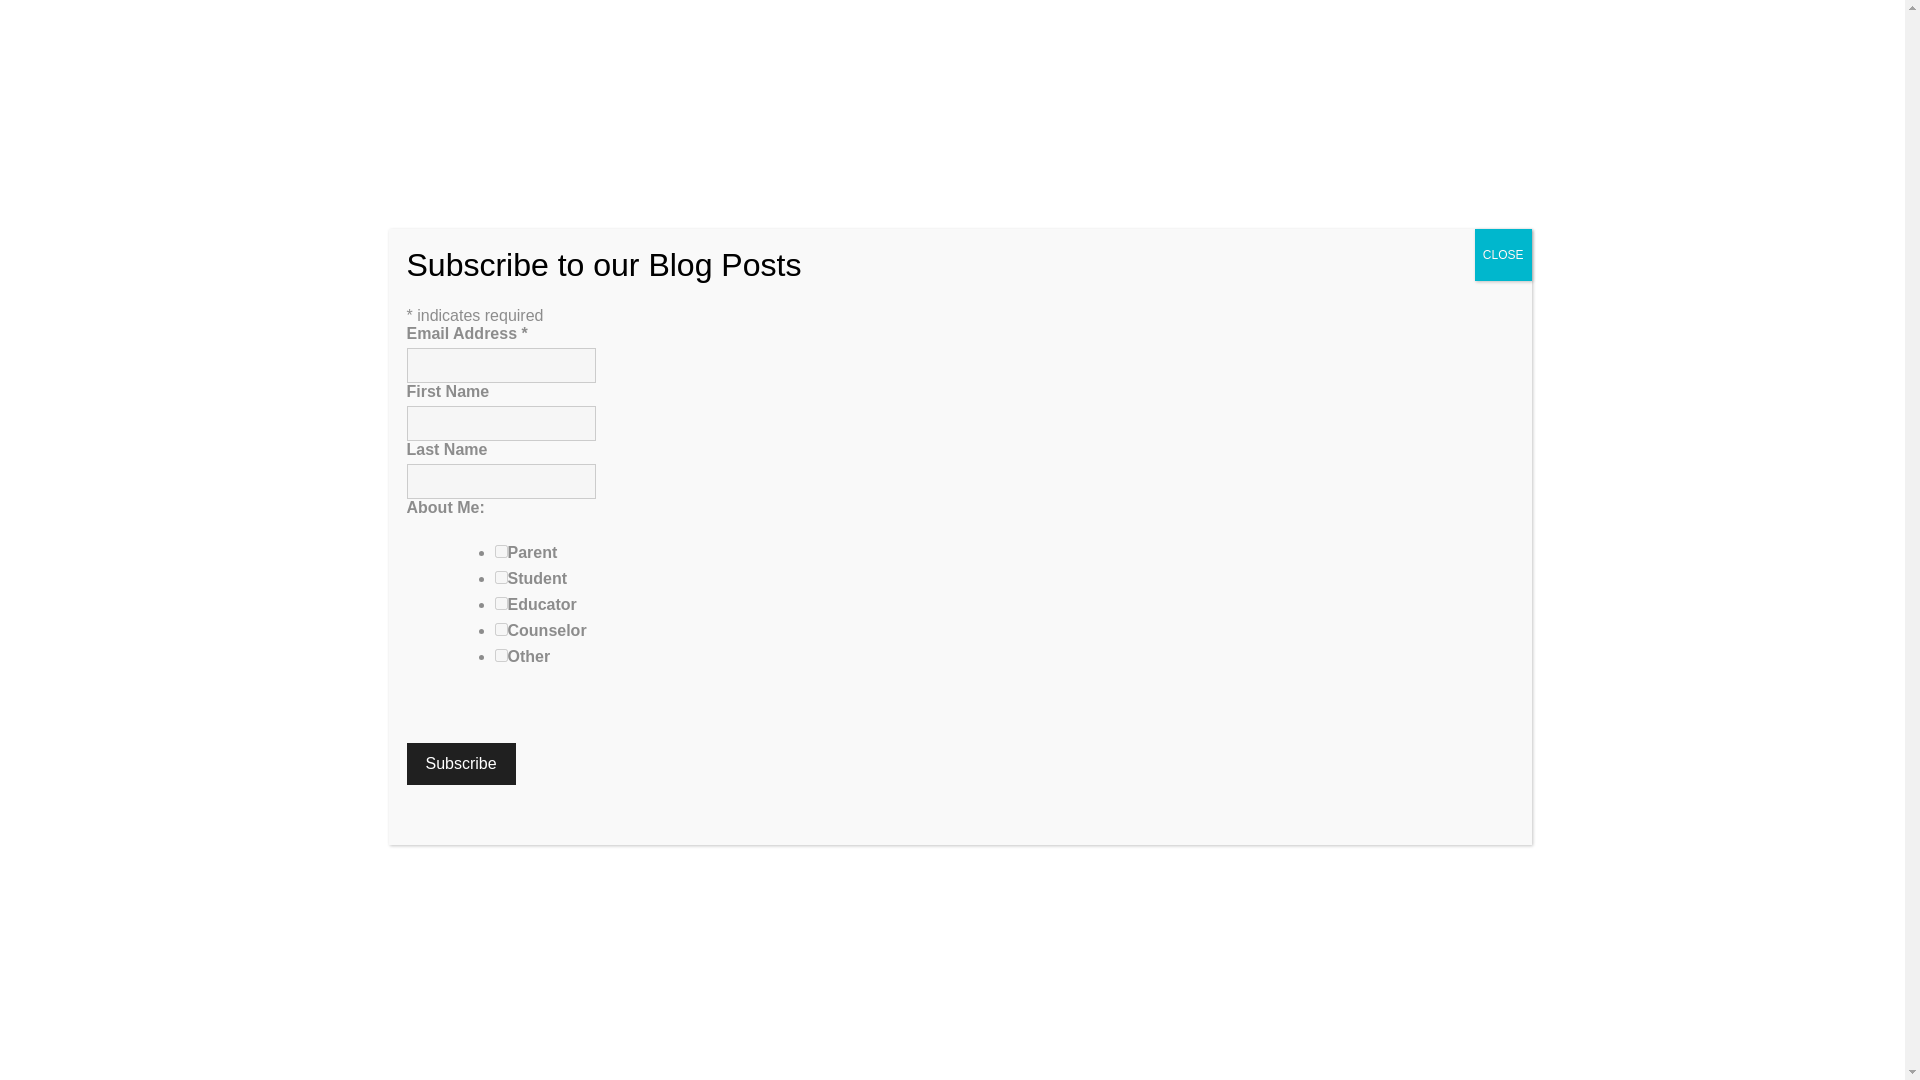 This screenshot has width=1920, height=1080. I want to click on High school junior, so click(694, 1028).